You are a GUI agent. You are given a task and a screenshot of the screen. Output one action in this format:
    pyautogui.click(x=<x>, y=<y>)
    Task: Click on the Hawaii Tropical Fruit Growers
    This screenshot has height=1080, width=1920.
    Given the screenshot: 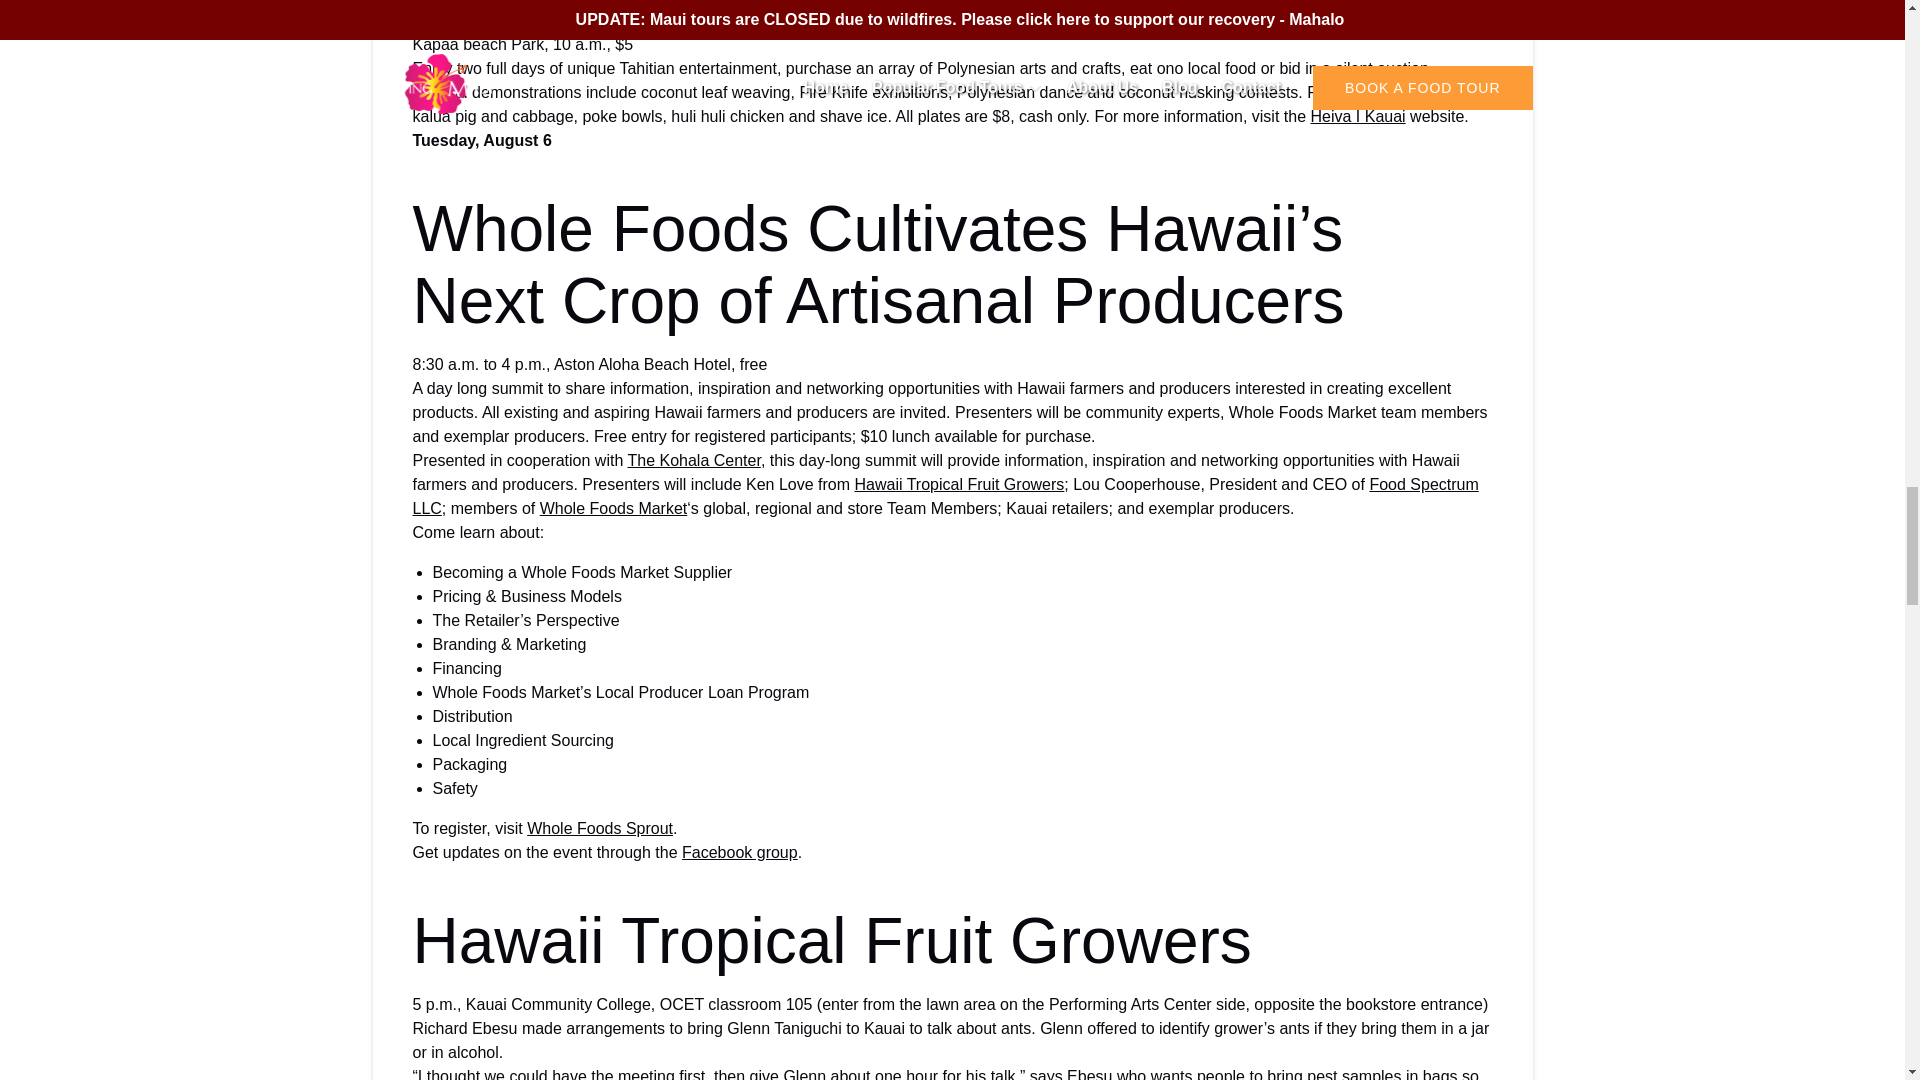 What is the action you would take?
    pyautogui.click(x=958, y=484)
    